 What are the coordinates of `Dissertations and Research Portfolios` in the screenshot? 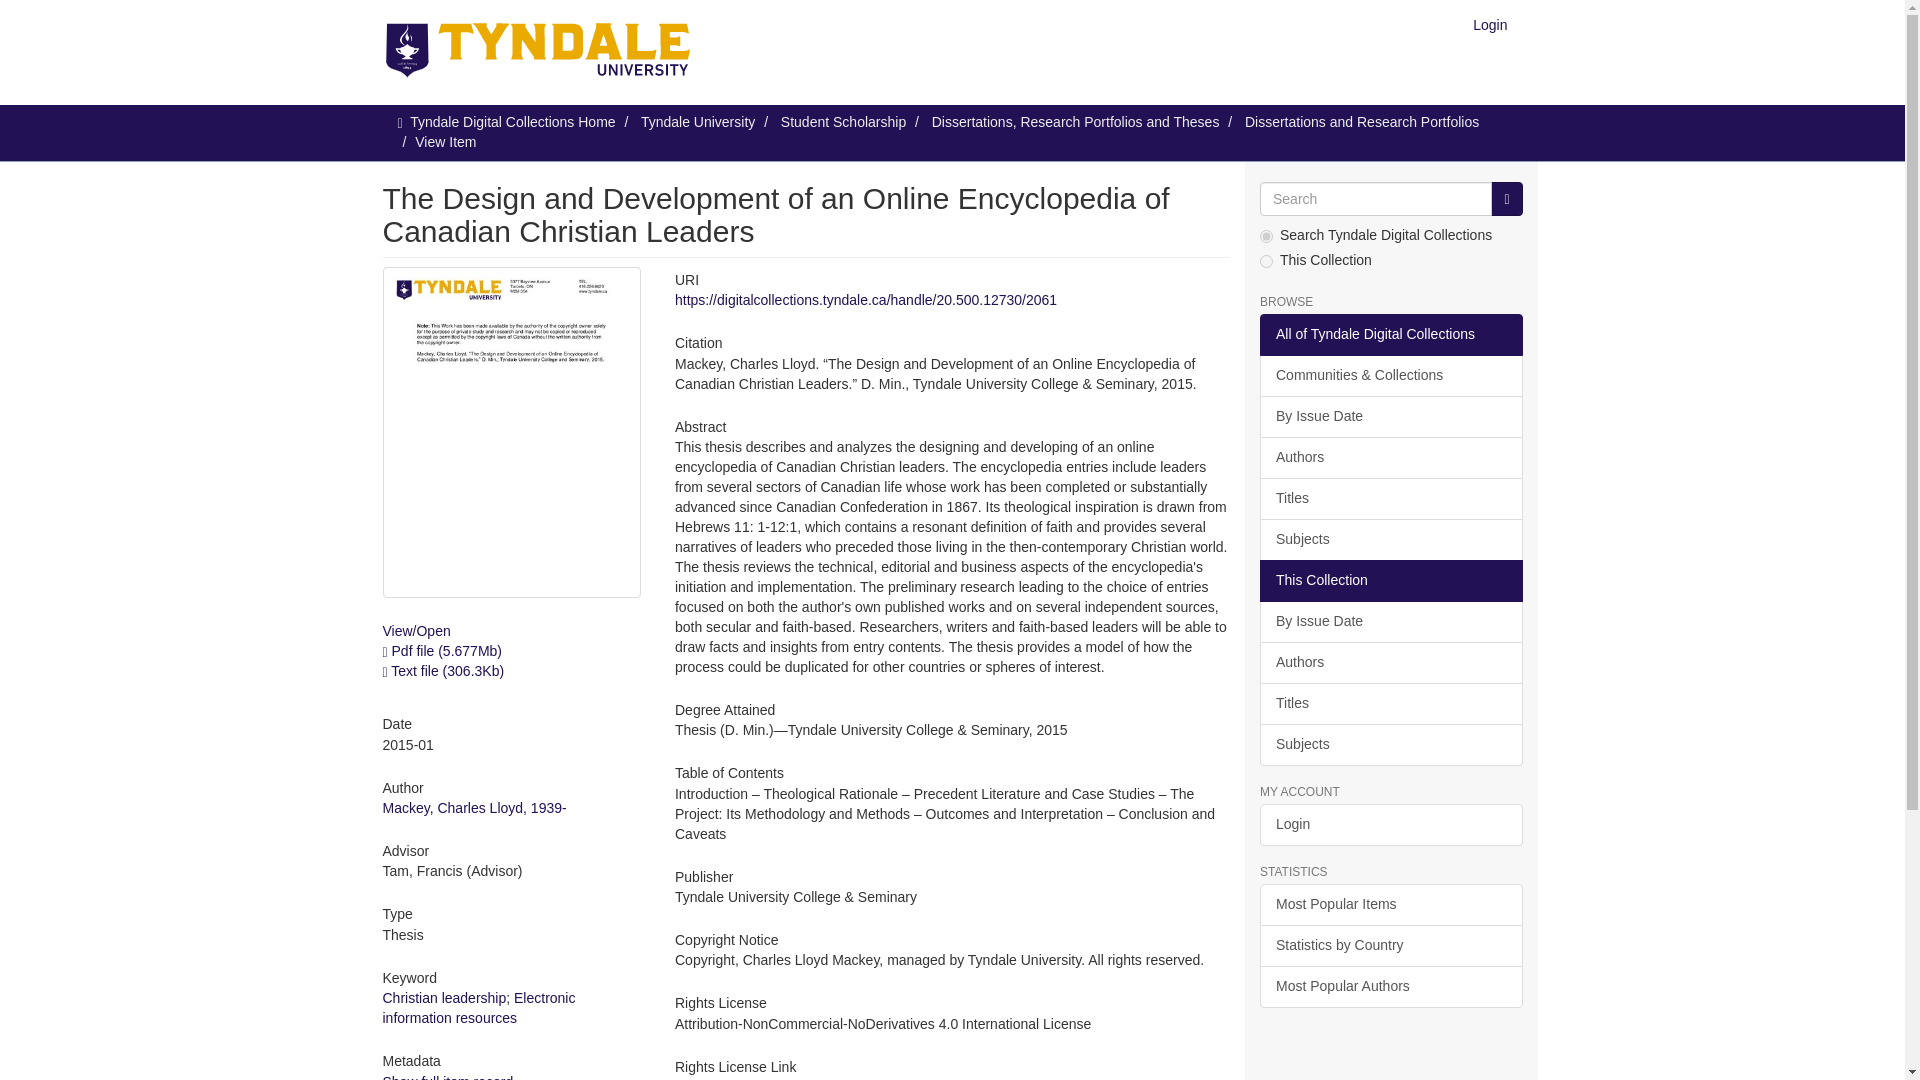 It's located at (1361, 122).